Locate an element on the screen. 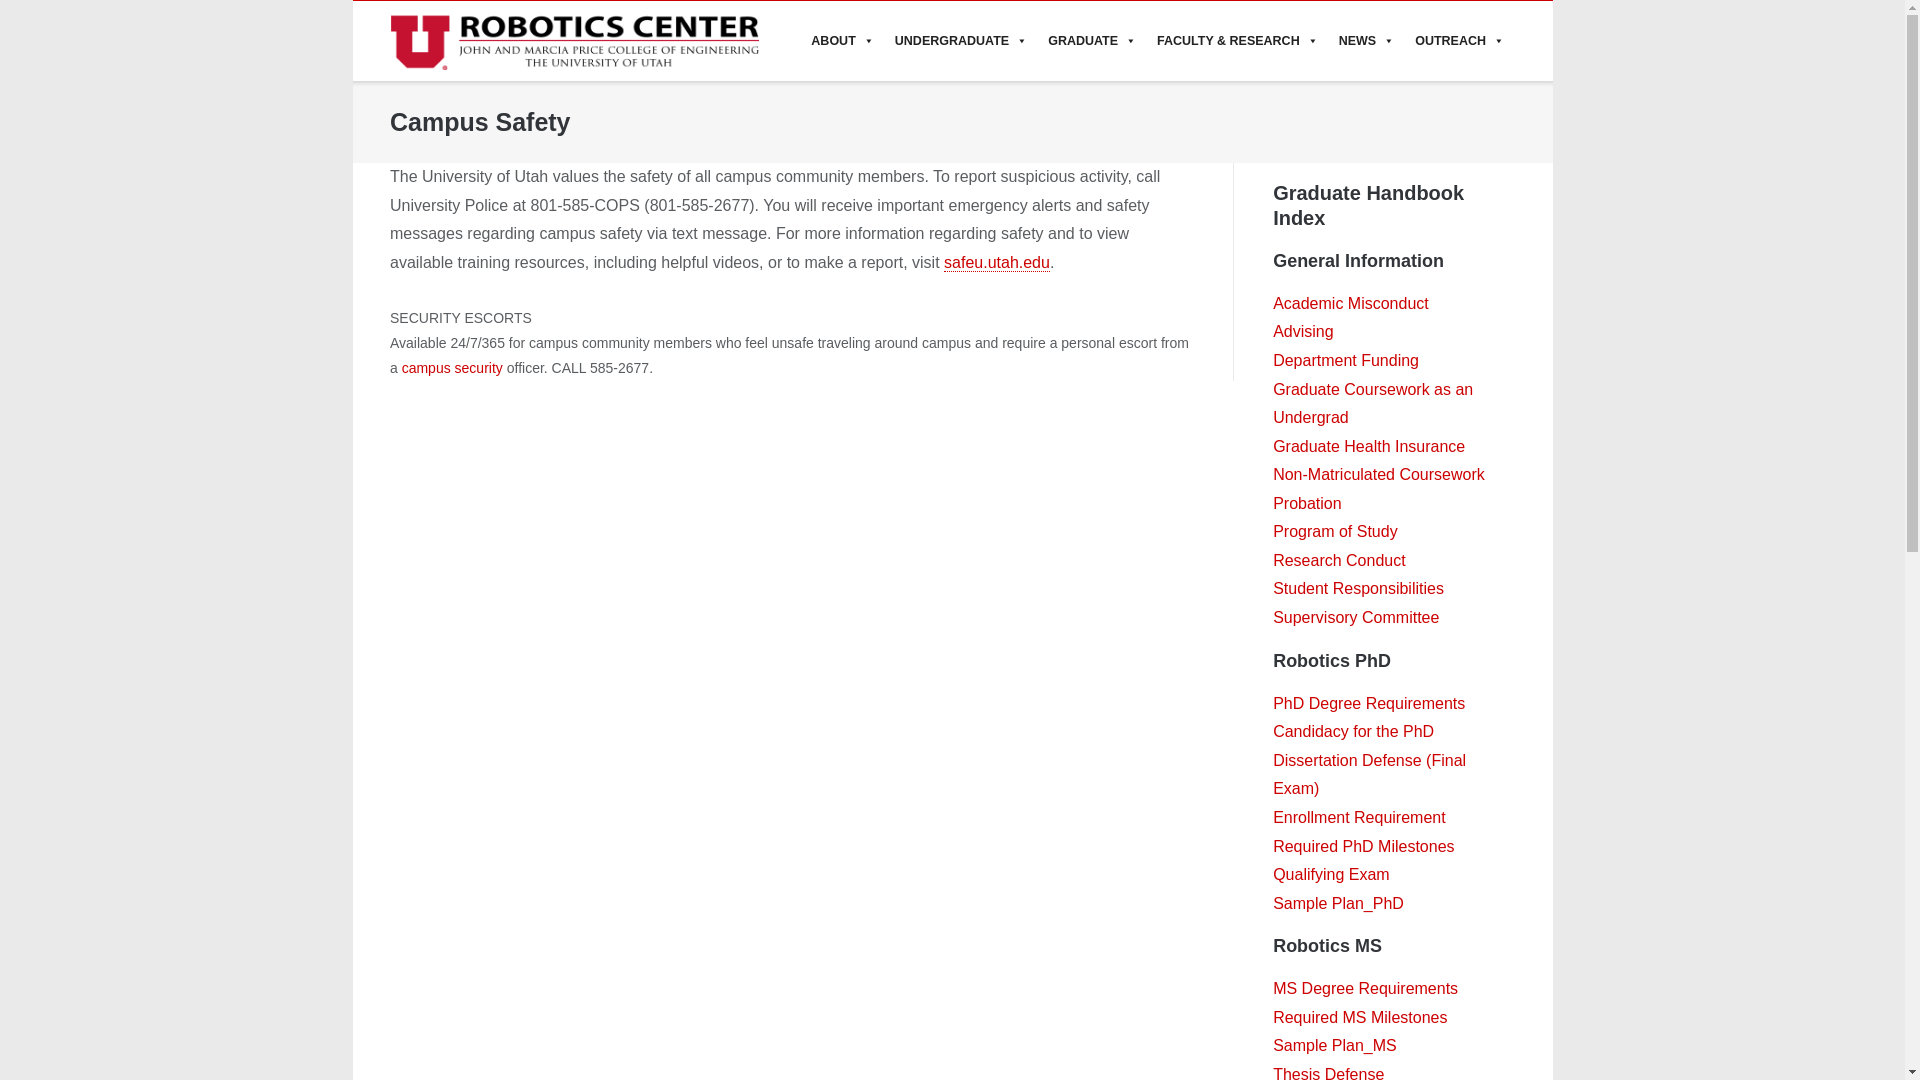 Image resolution: width=1920 pixels, height=1080 pixels. UNDERGRADUATE is located at coordinates (962, 41).